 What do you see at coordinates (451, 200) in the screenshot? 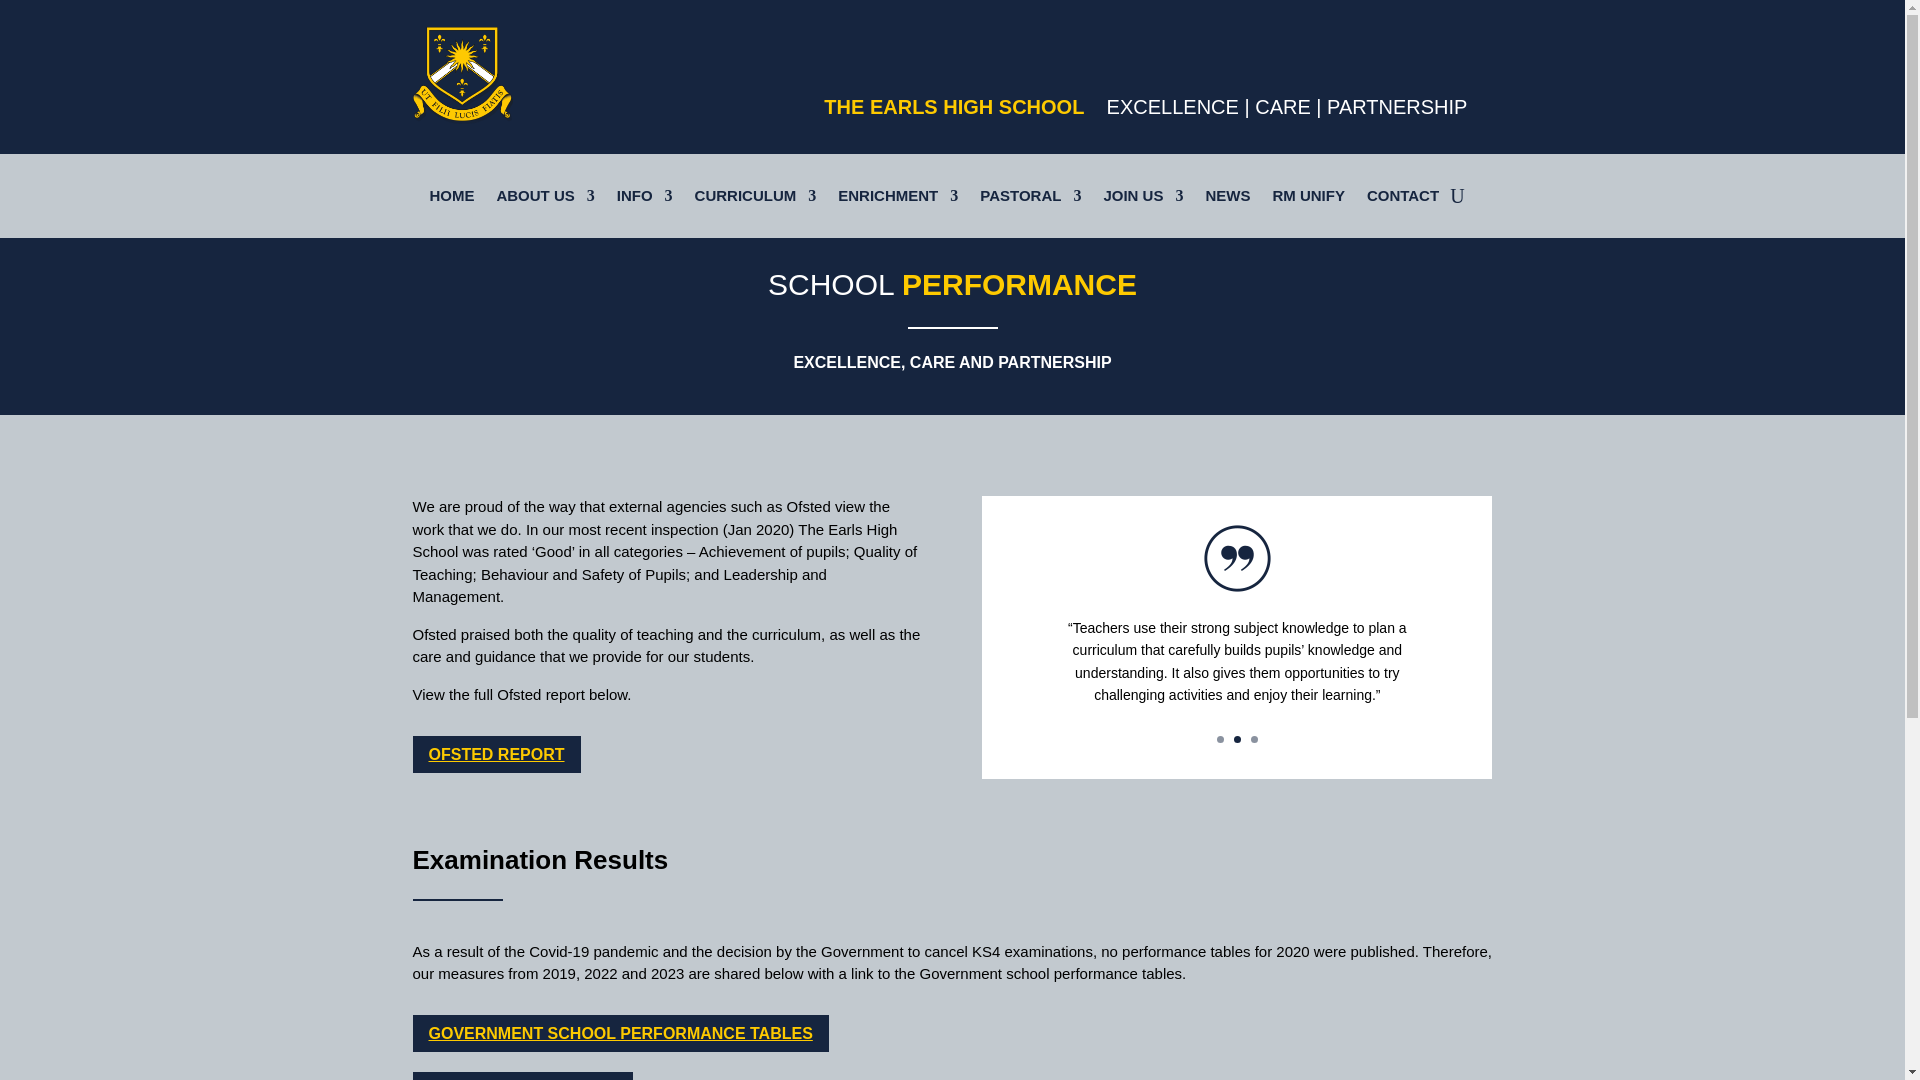
I see `HOME` at bounding box center [451, 200].